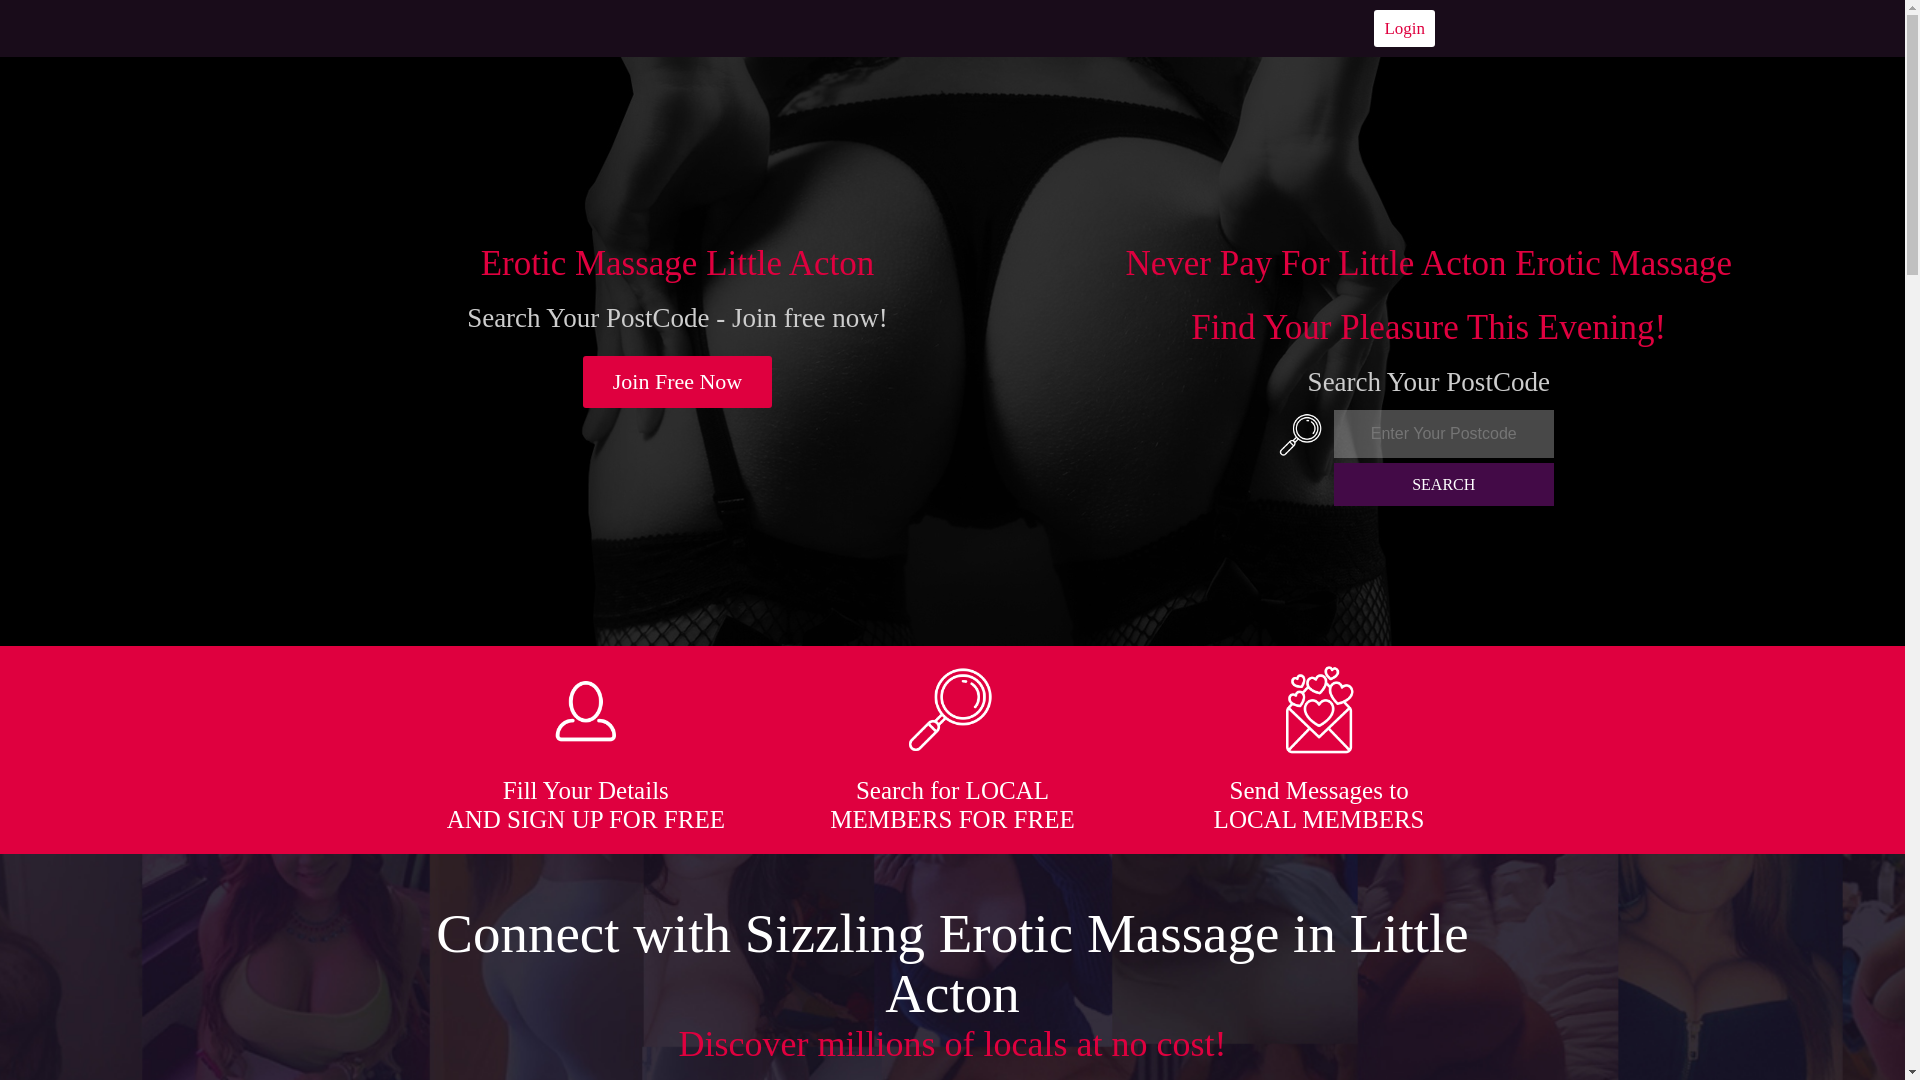 The height and width of the screenshot is (1080, 1920). What do you see at coordinates (1444, 484) in the screenshot?
I see `SEARCH` at bounding box center [1444, 484].